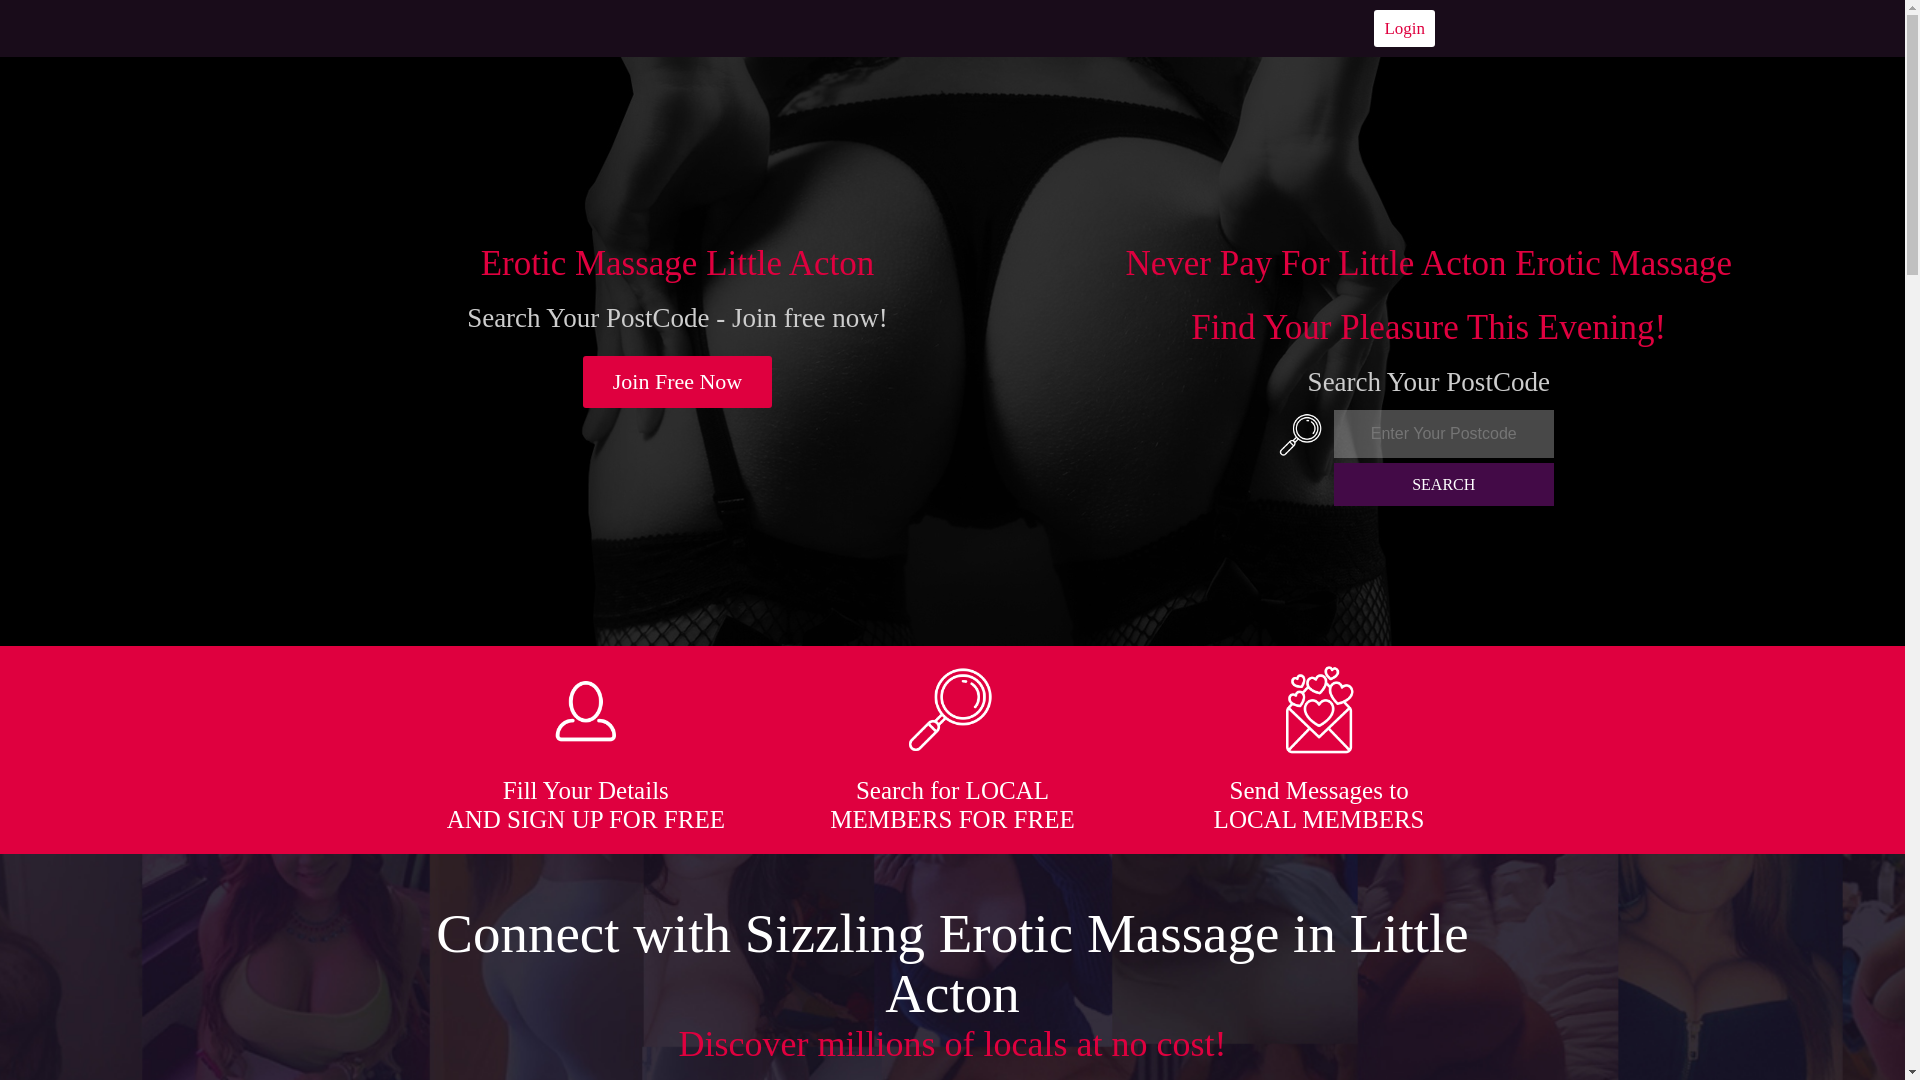 The height and width of the screenshot is (1080, 1920). What do you see at coordinates (1444, 484) in the screenshot?
I see `SEARCH` at bounding box center [1444, 484].